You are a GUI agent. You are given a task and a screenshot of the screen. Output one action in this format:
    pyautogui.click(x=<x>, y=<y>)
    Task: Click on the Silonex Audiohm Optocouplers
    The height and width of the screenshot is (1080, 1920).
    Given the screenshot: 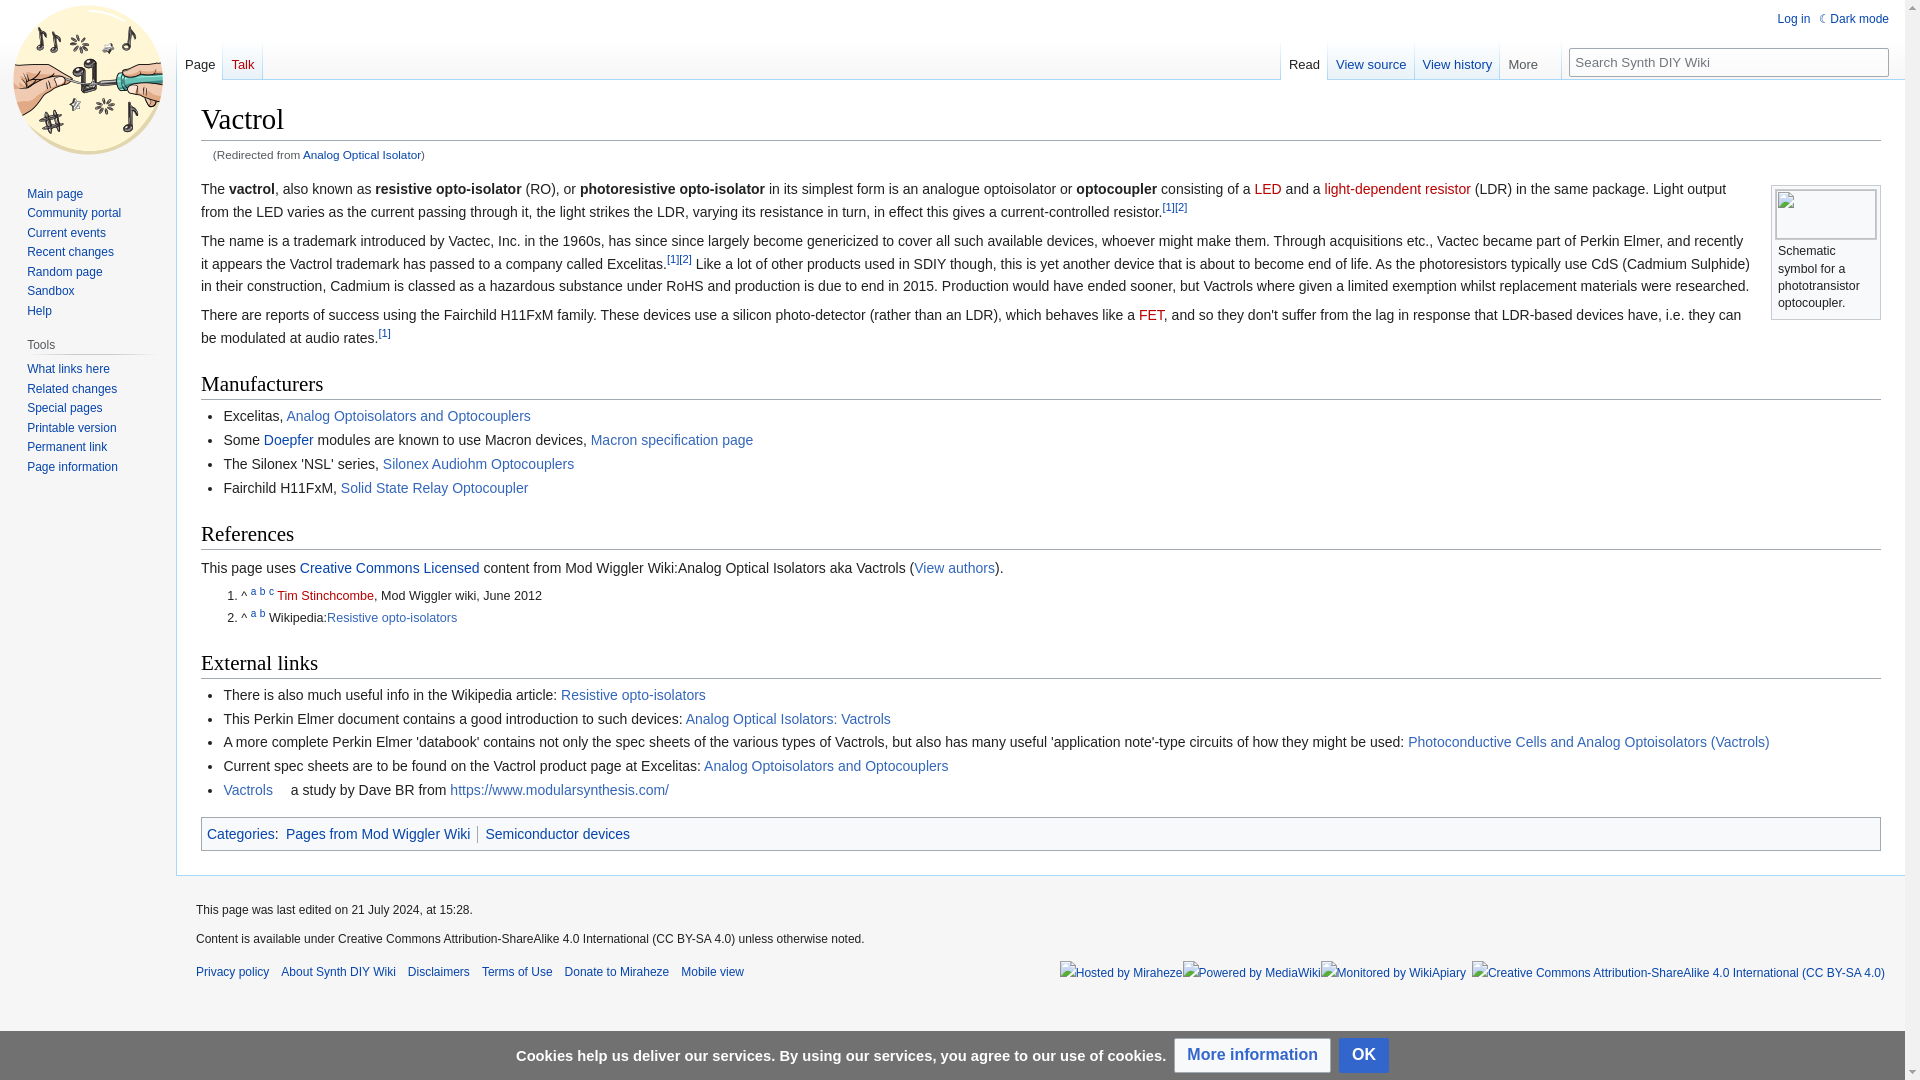 What is the action you would take?
    pyautogui.click(x=484, y=463)
    